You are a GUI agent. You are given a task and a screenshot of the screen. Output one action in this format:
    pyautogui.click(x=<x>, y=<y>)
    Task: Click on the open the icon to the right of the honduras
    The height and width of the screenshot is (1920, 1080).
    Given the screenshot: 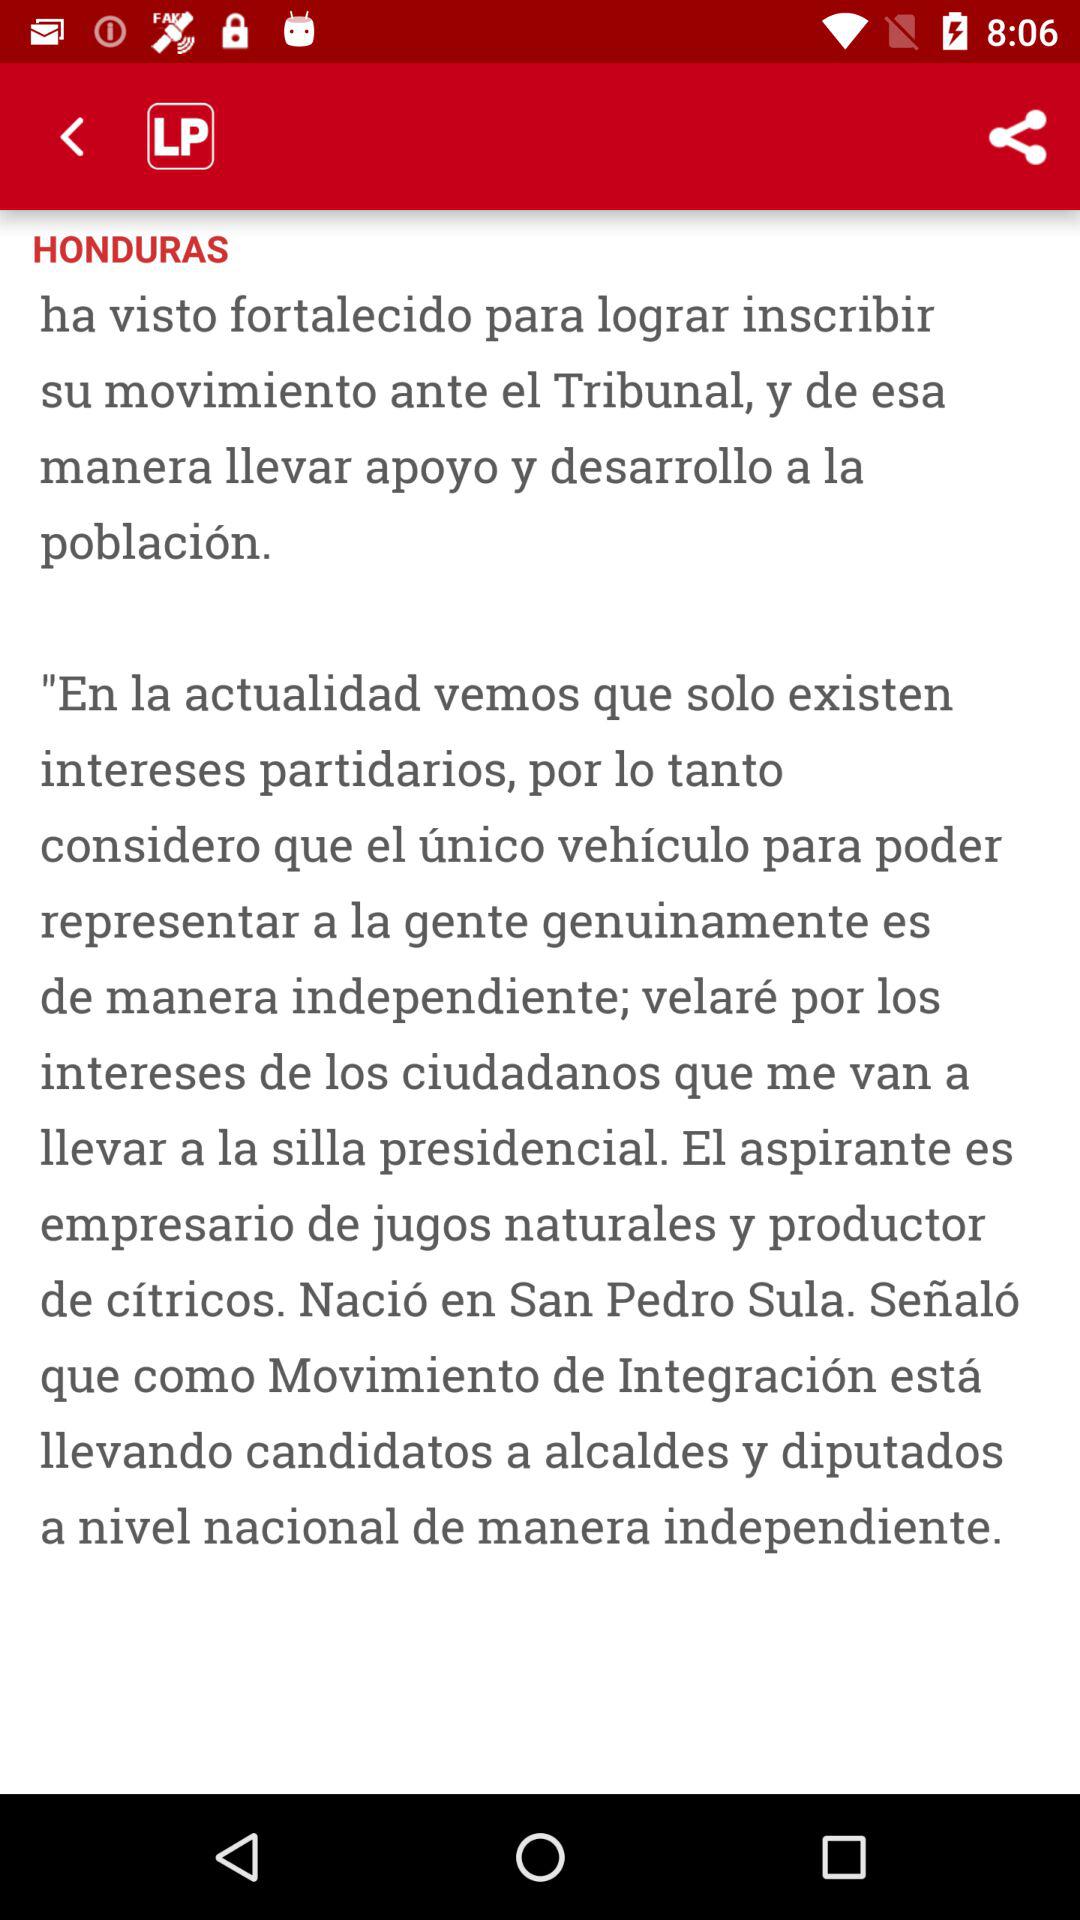 What is the action you would take?
    pyautogui.click(x=1016, y=136)
    